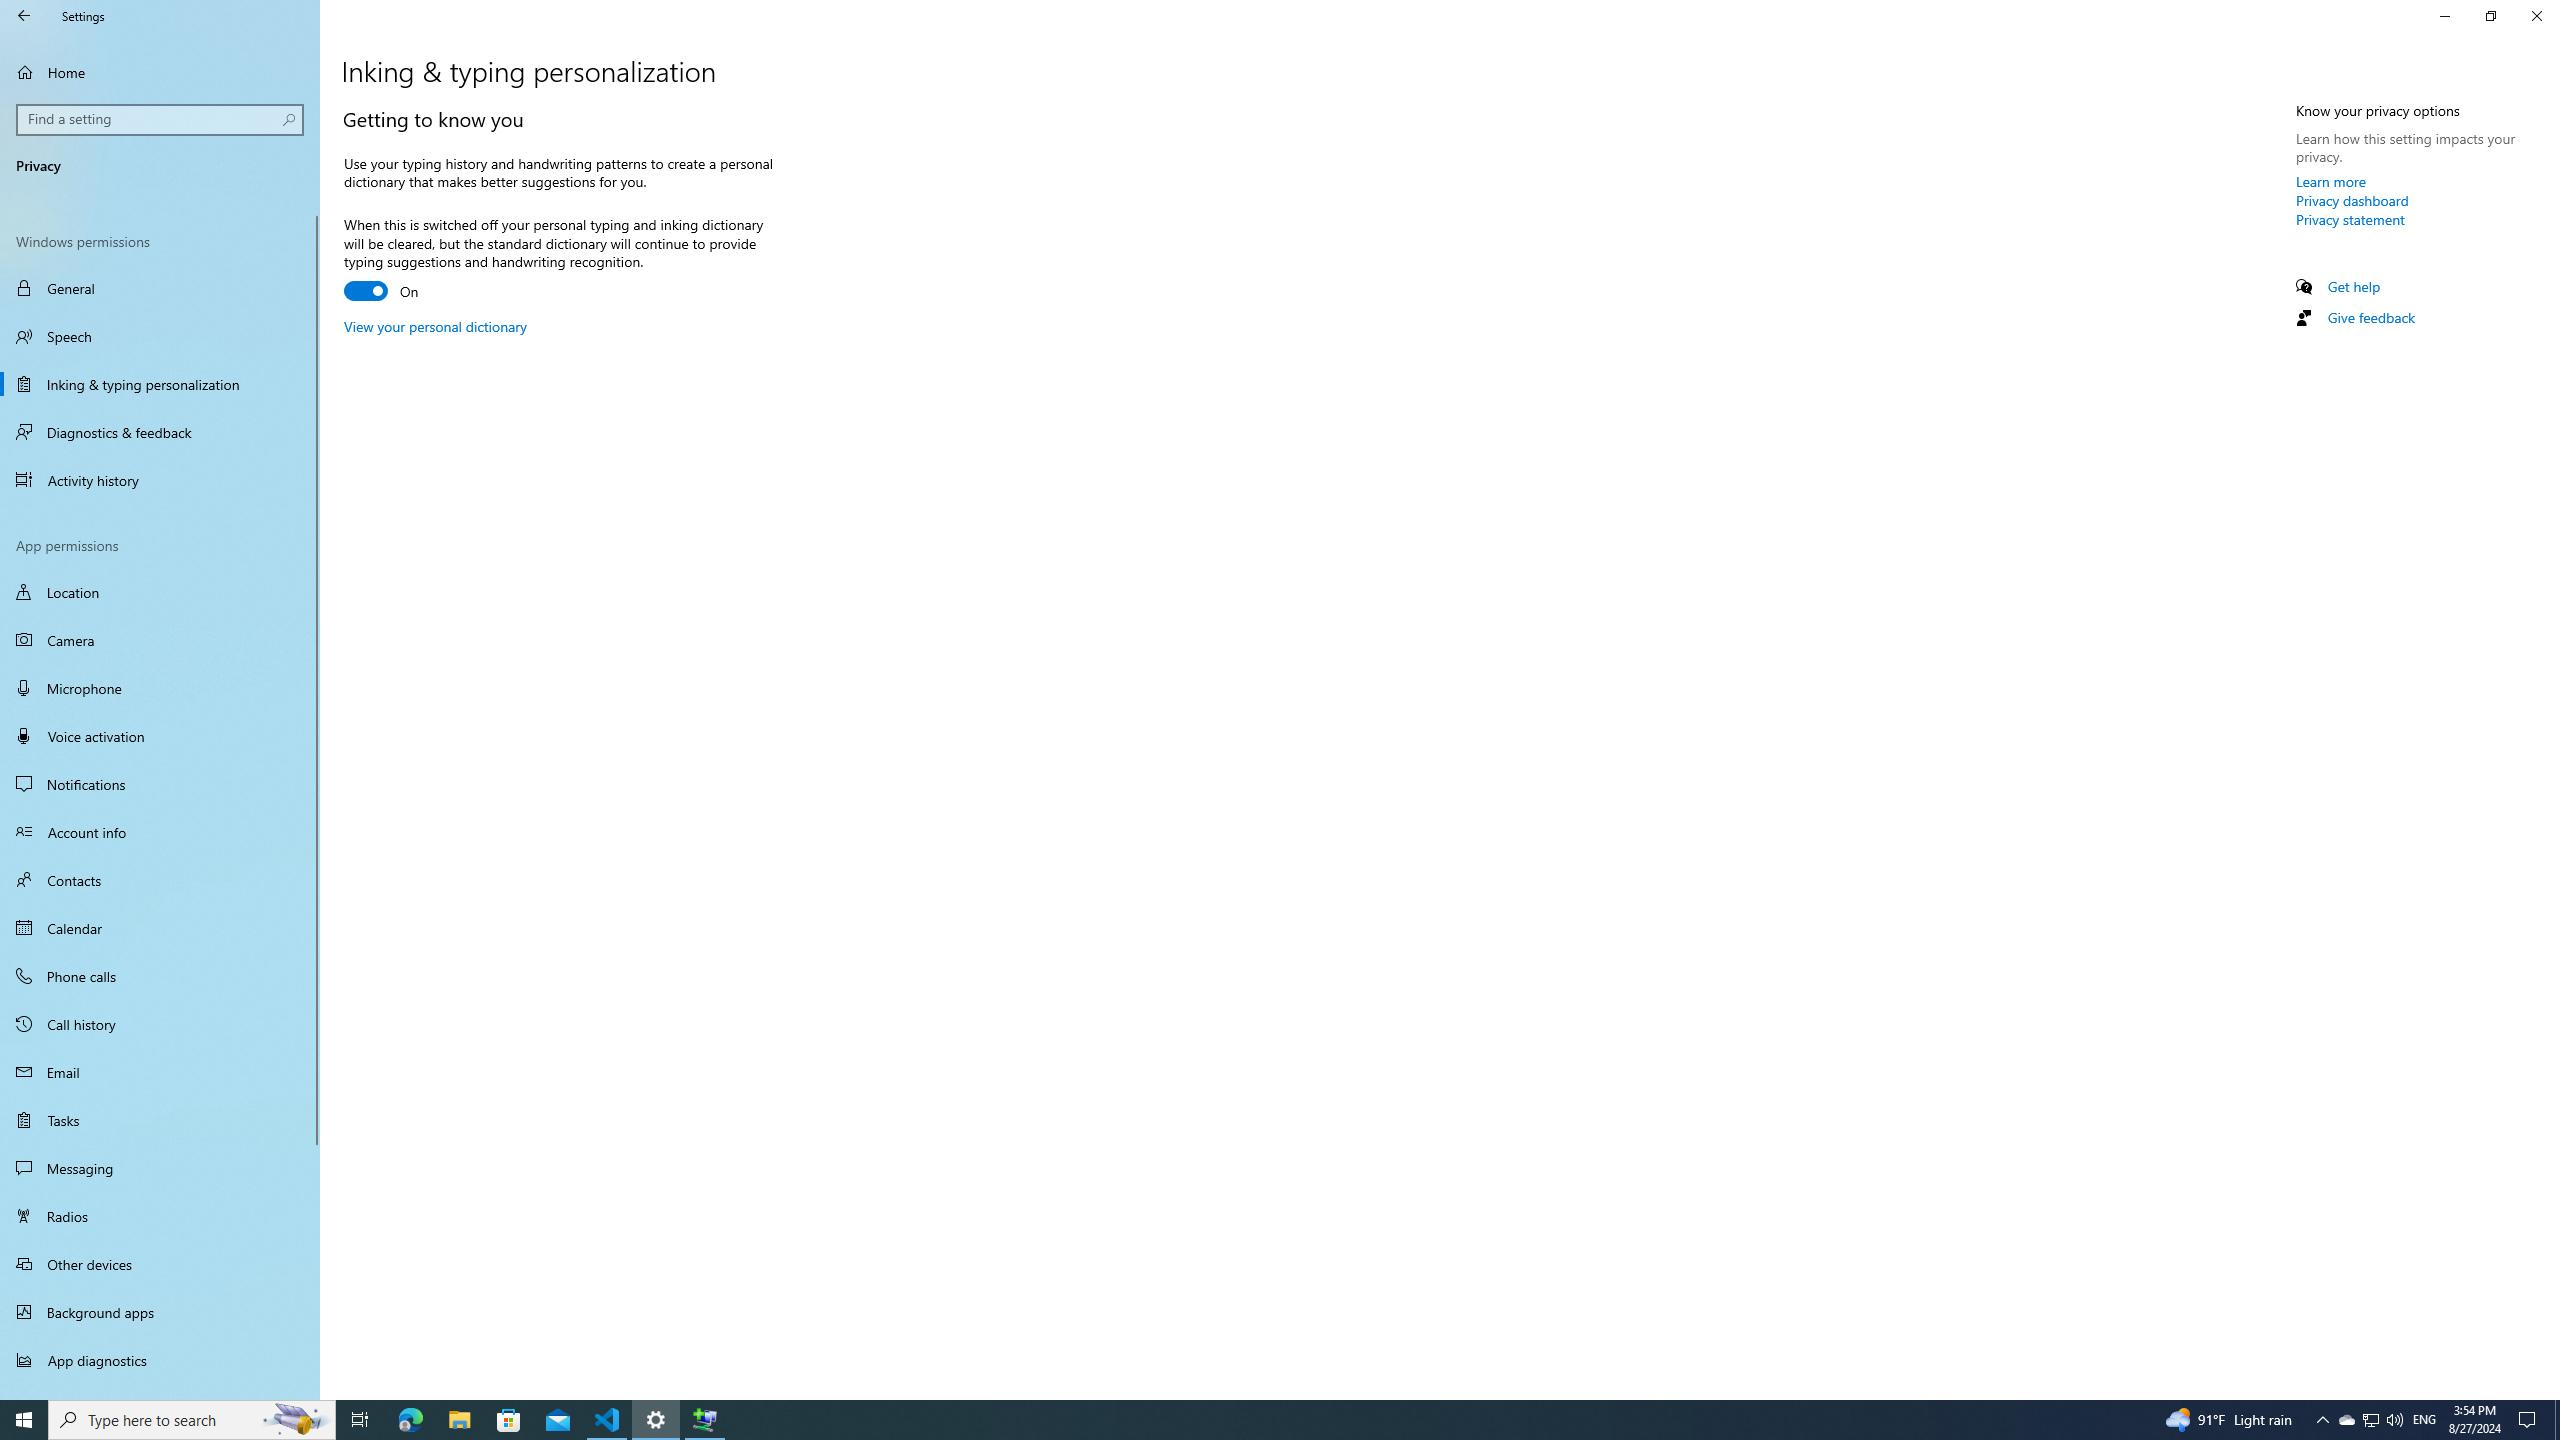  What do you see at coordinates (2354, 286) in the screenshot?
I see `Get help` at bounding box center [2354, 286].